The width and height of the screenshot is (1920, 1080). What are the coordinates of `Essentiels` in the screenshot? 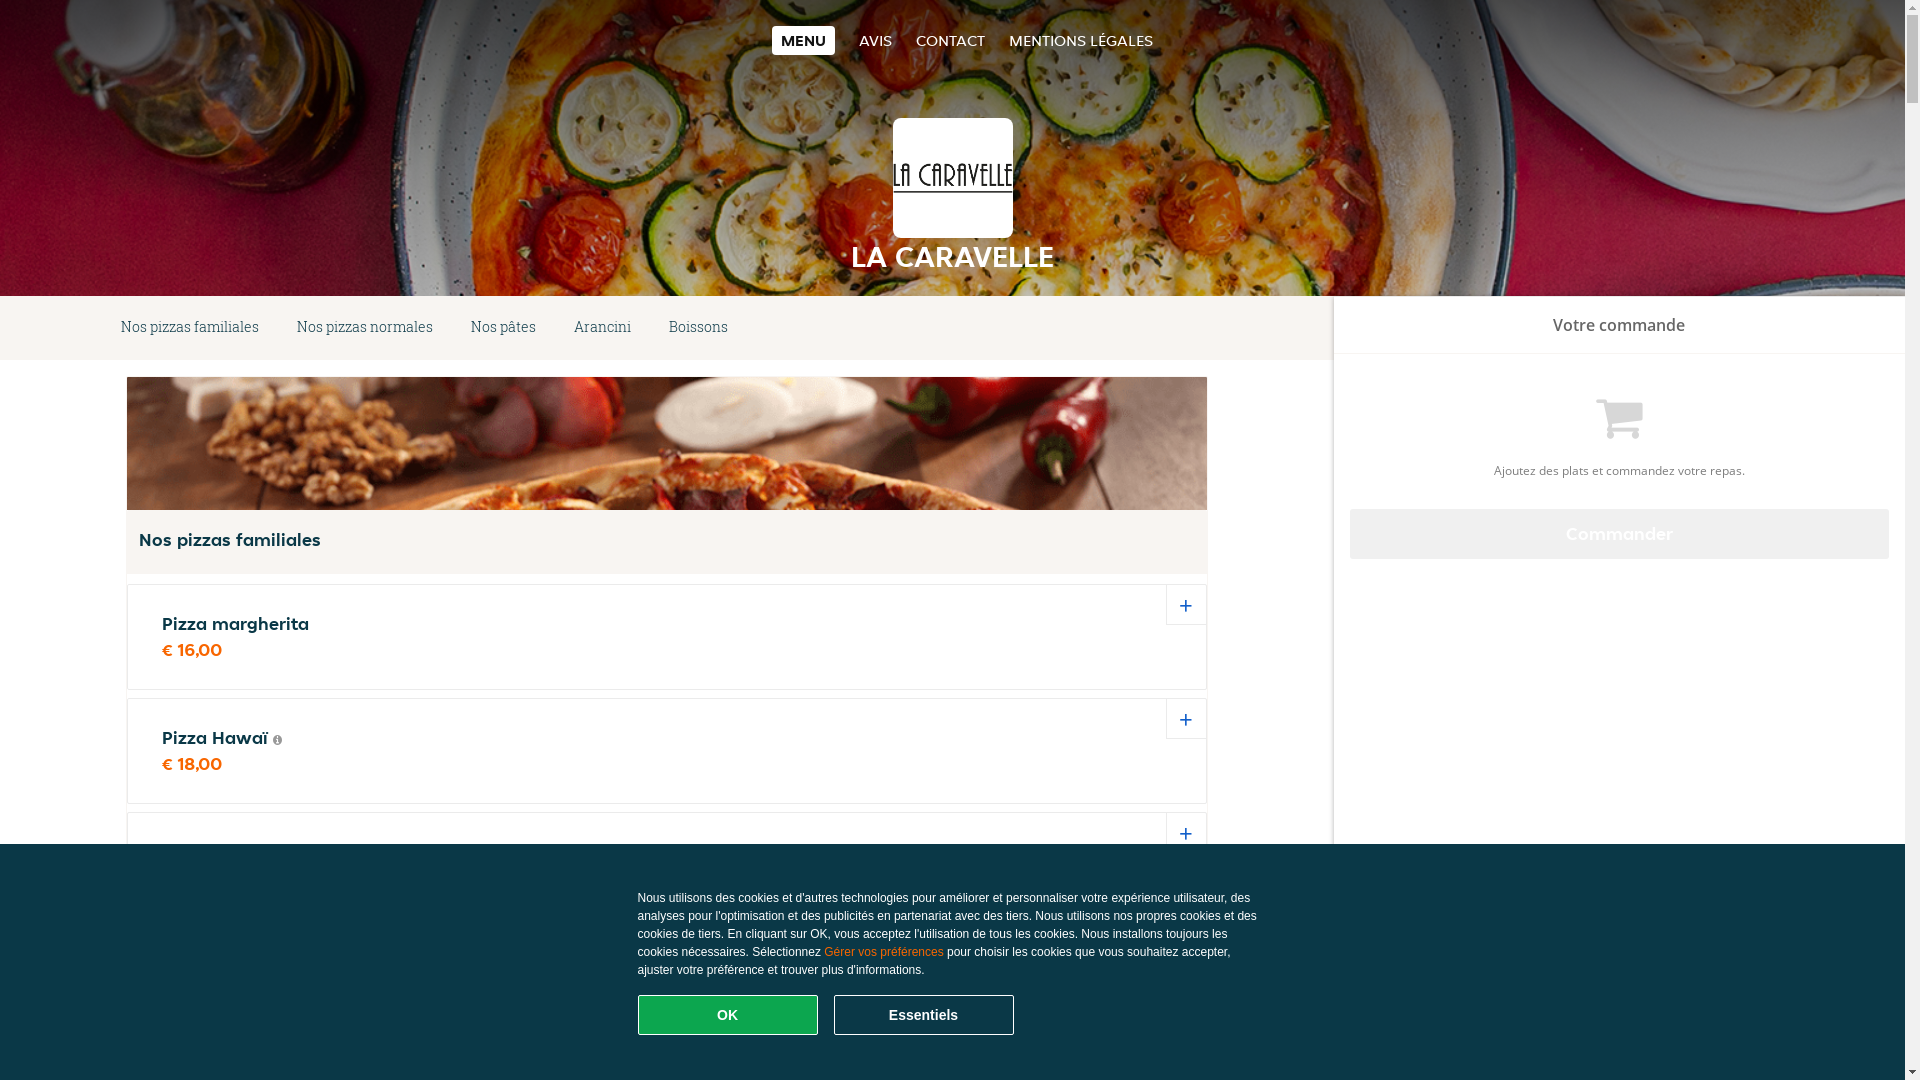 It's located at (924, 1015).